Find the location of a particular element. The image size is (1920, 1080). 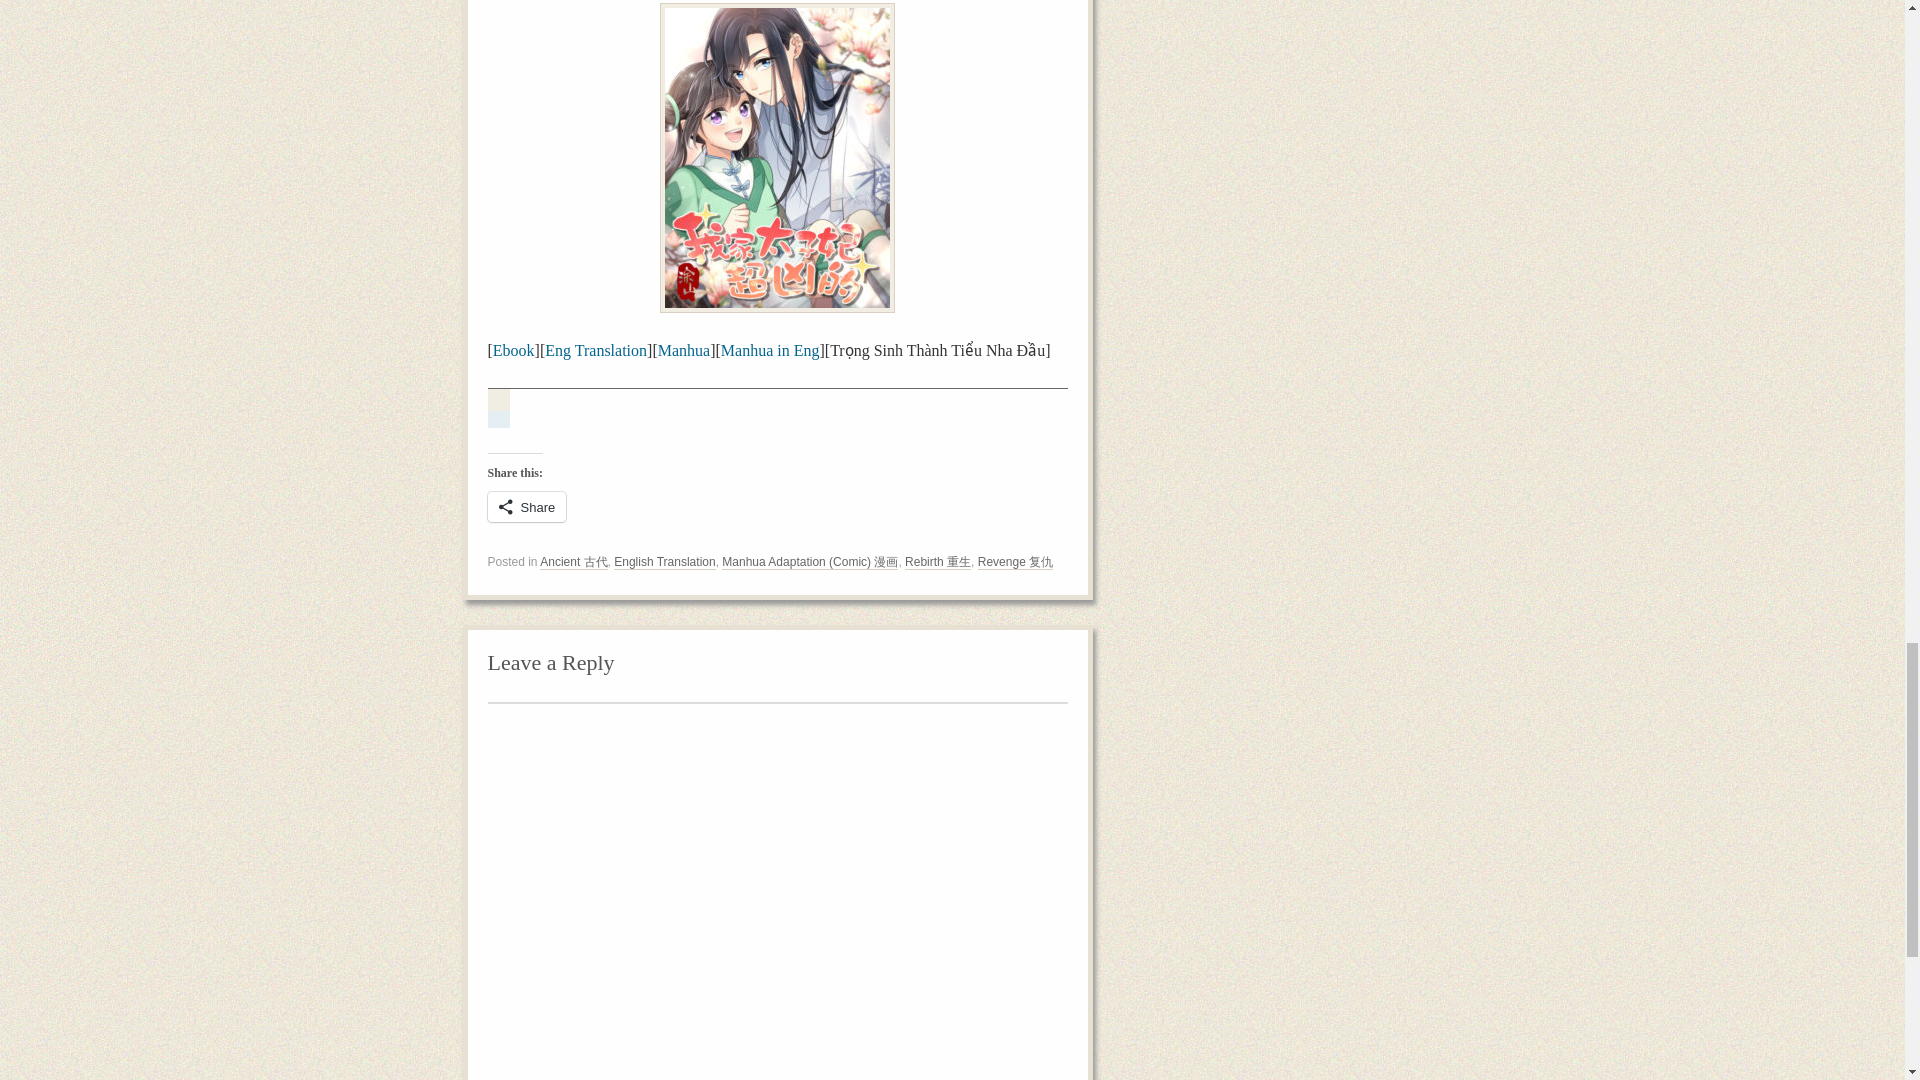

Eng Translation is located at coordinates (596, 350).